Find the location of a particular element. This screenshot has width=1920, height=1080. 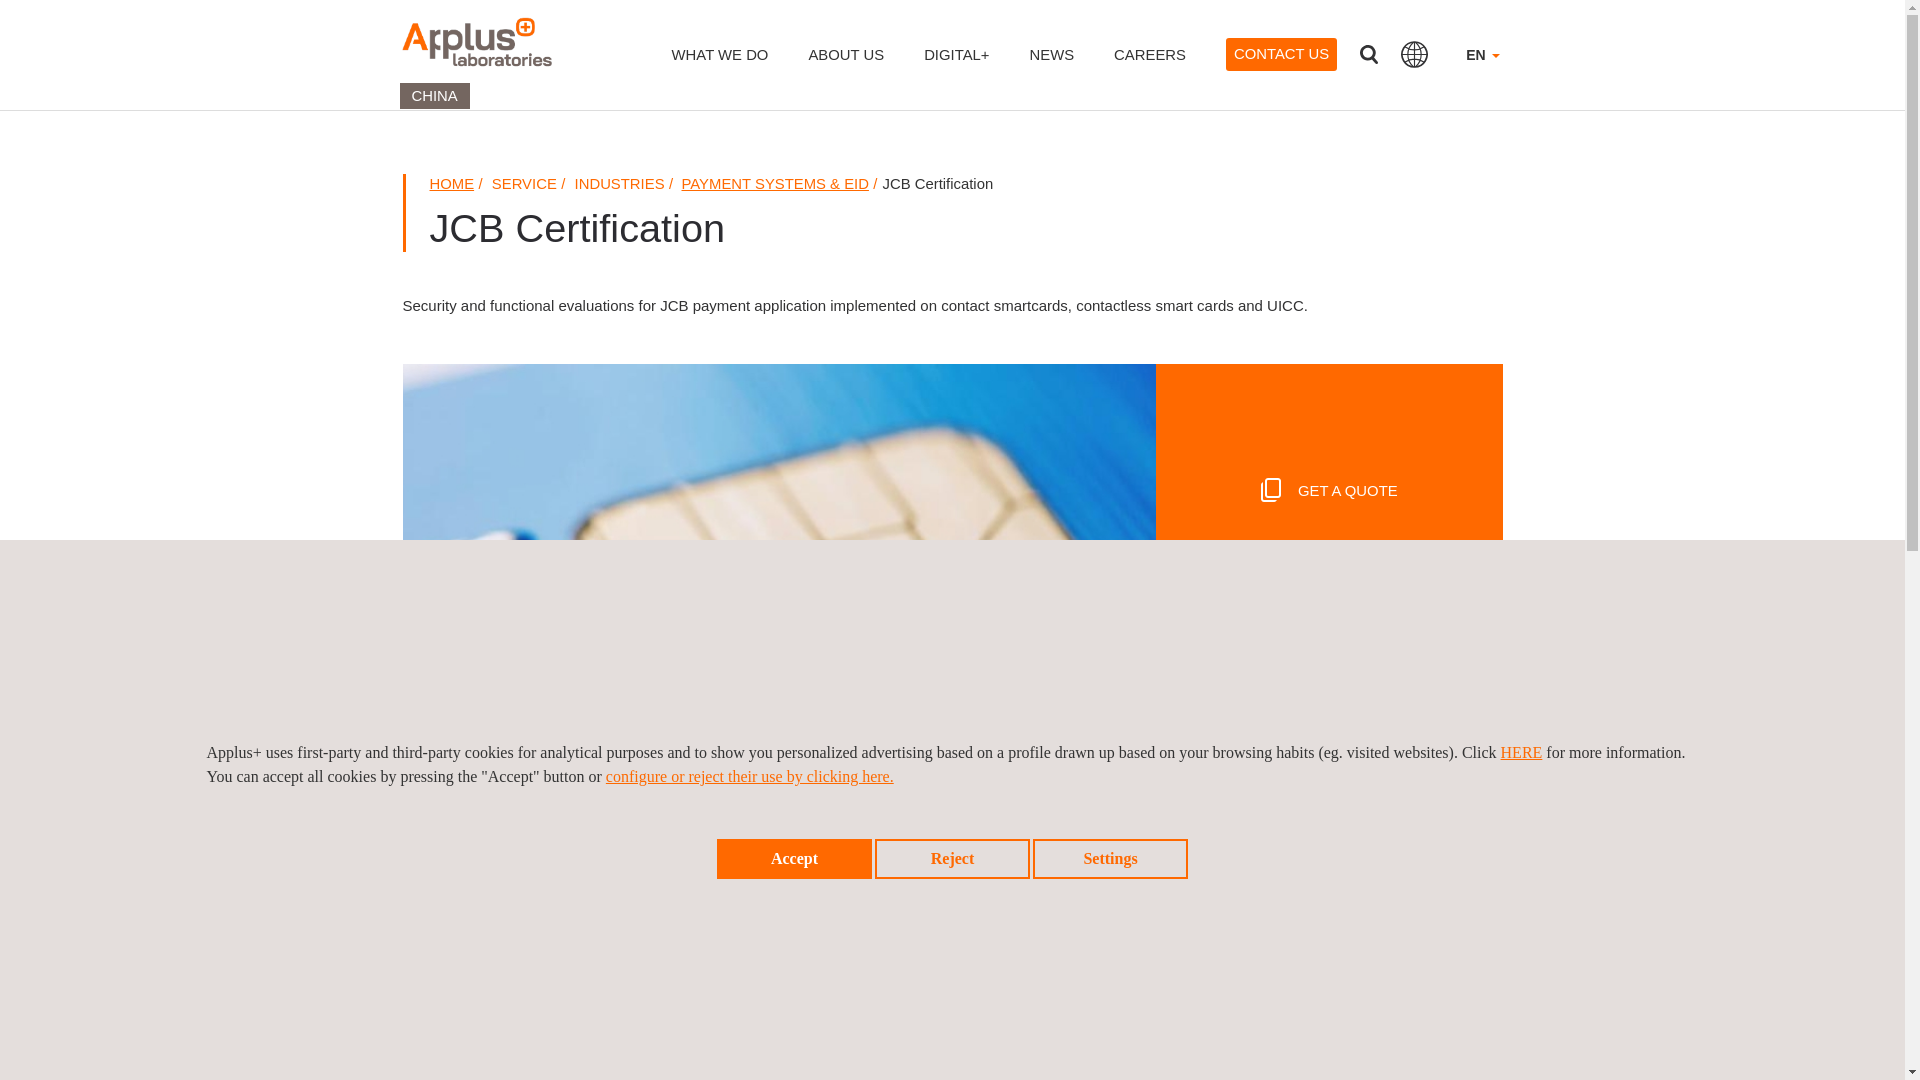

Search is located at coordinates (1368, 54).